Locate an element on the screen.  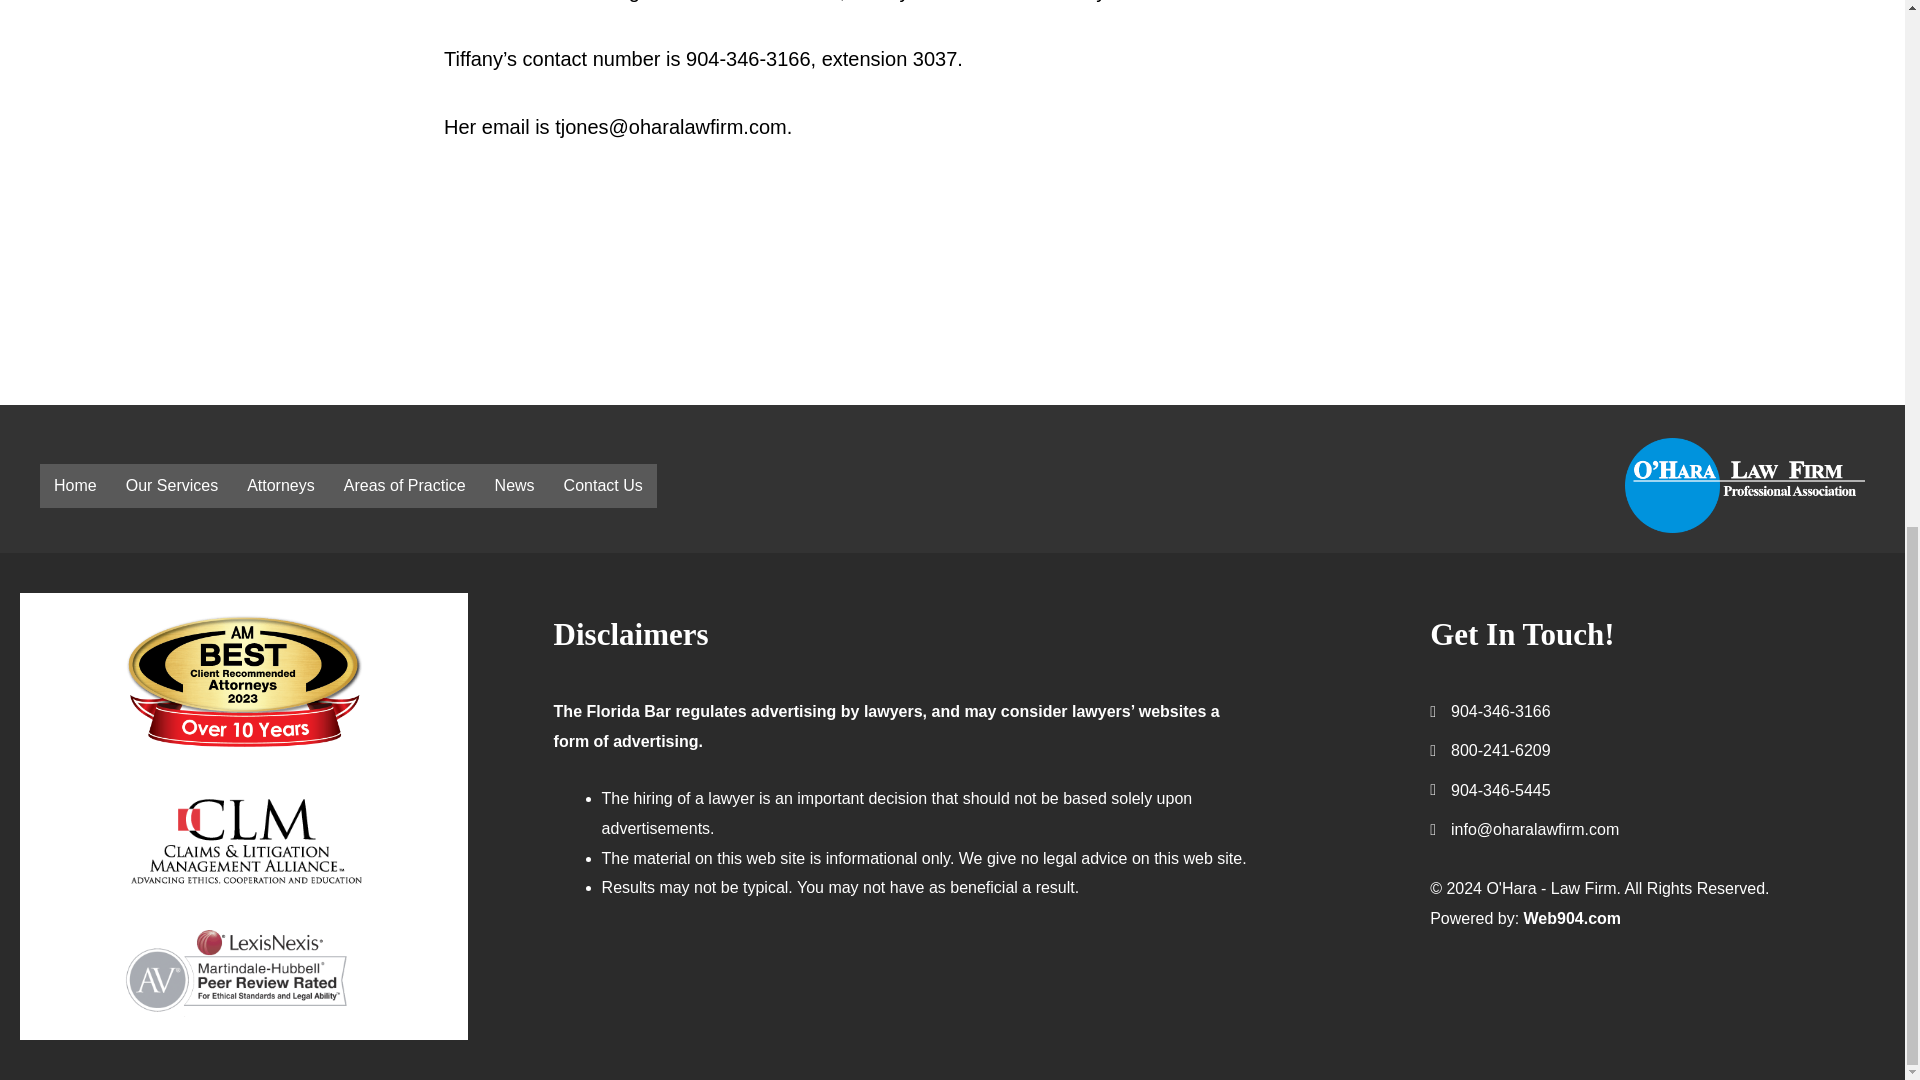
Contact Us is located at coordinates (602, 486).